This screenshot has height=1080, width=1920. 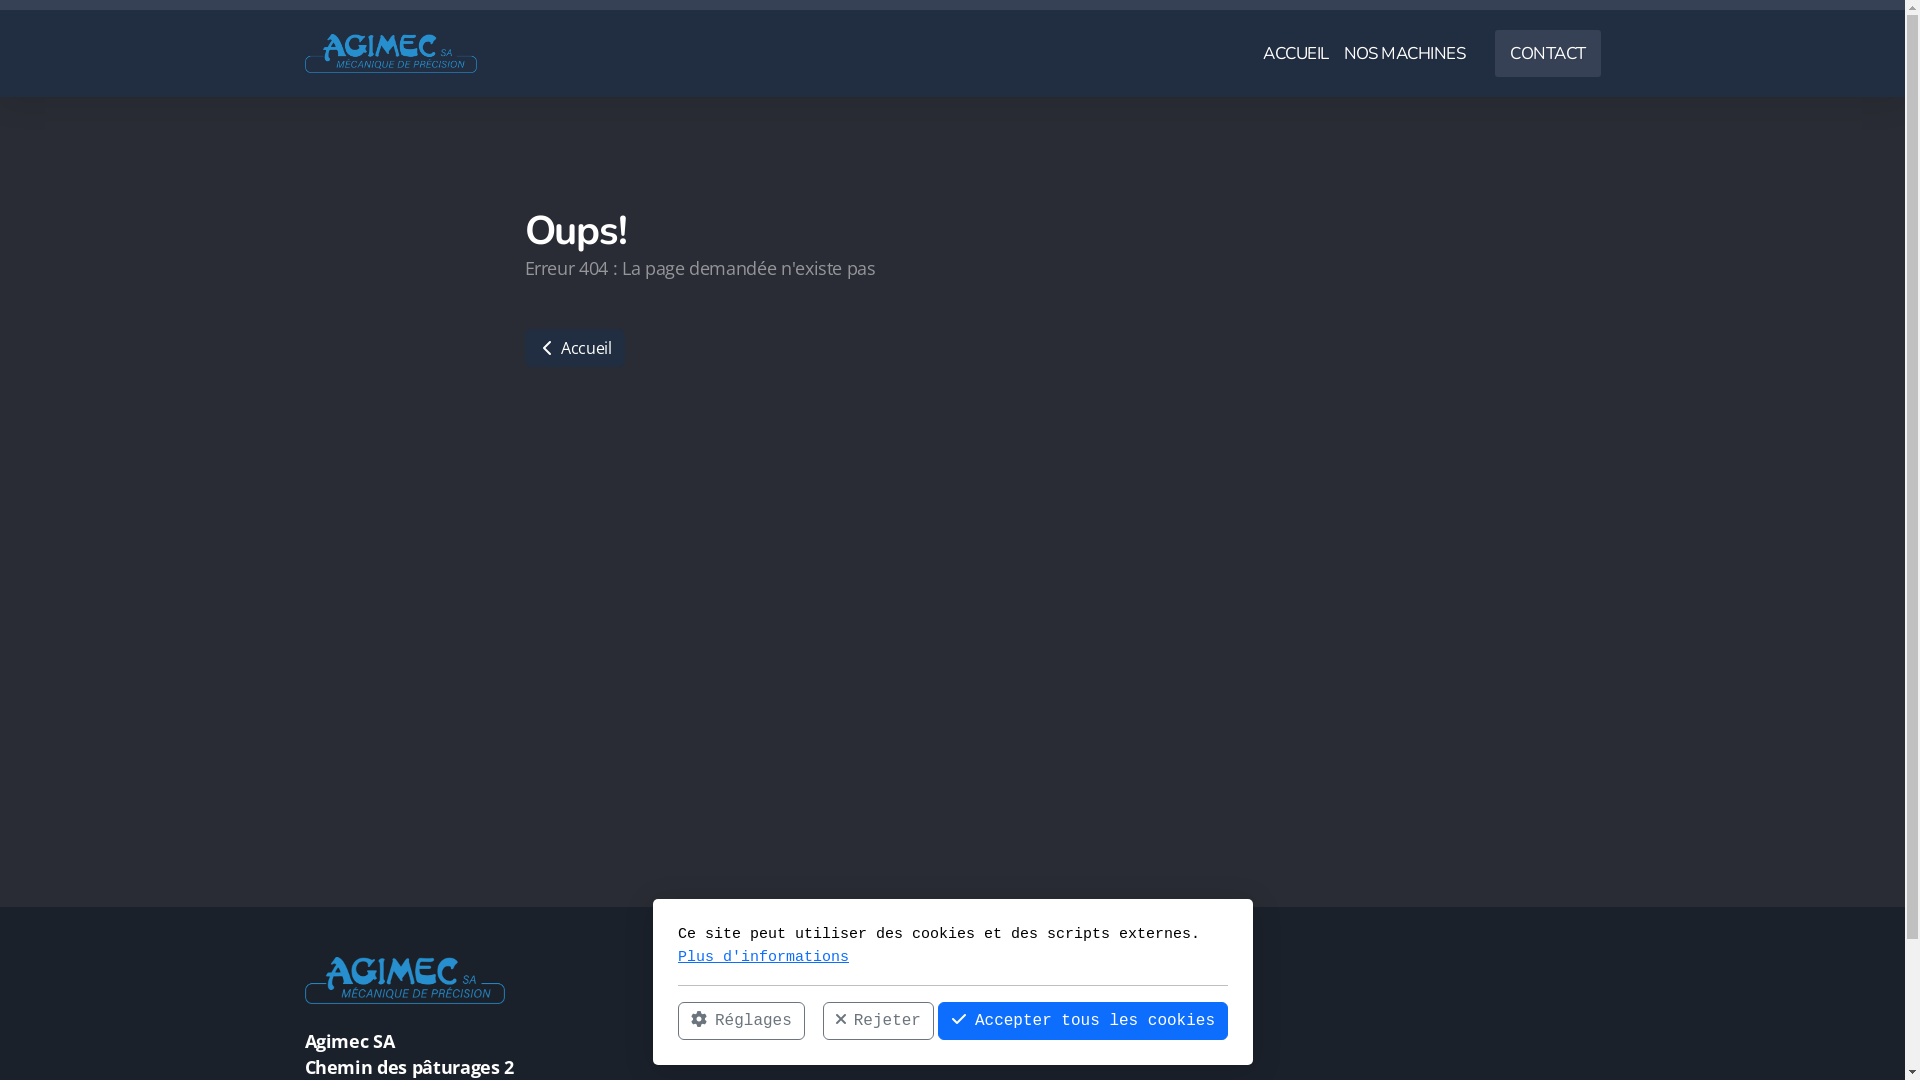 What do you see at coordinates (1082, 1021) in the screenshot?
I see `Accepter tous les cookies` at bounding box center [1082, 1021].